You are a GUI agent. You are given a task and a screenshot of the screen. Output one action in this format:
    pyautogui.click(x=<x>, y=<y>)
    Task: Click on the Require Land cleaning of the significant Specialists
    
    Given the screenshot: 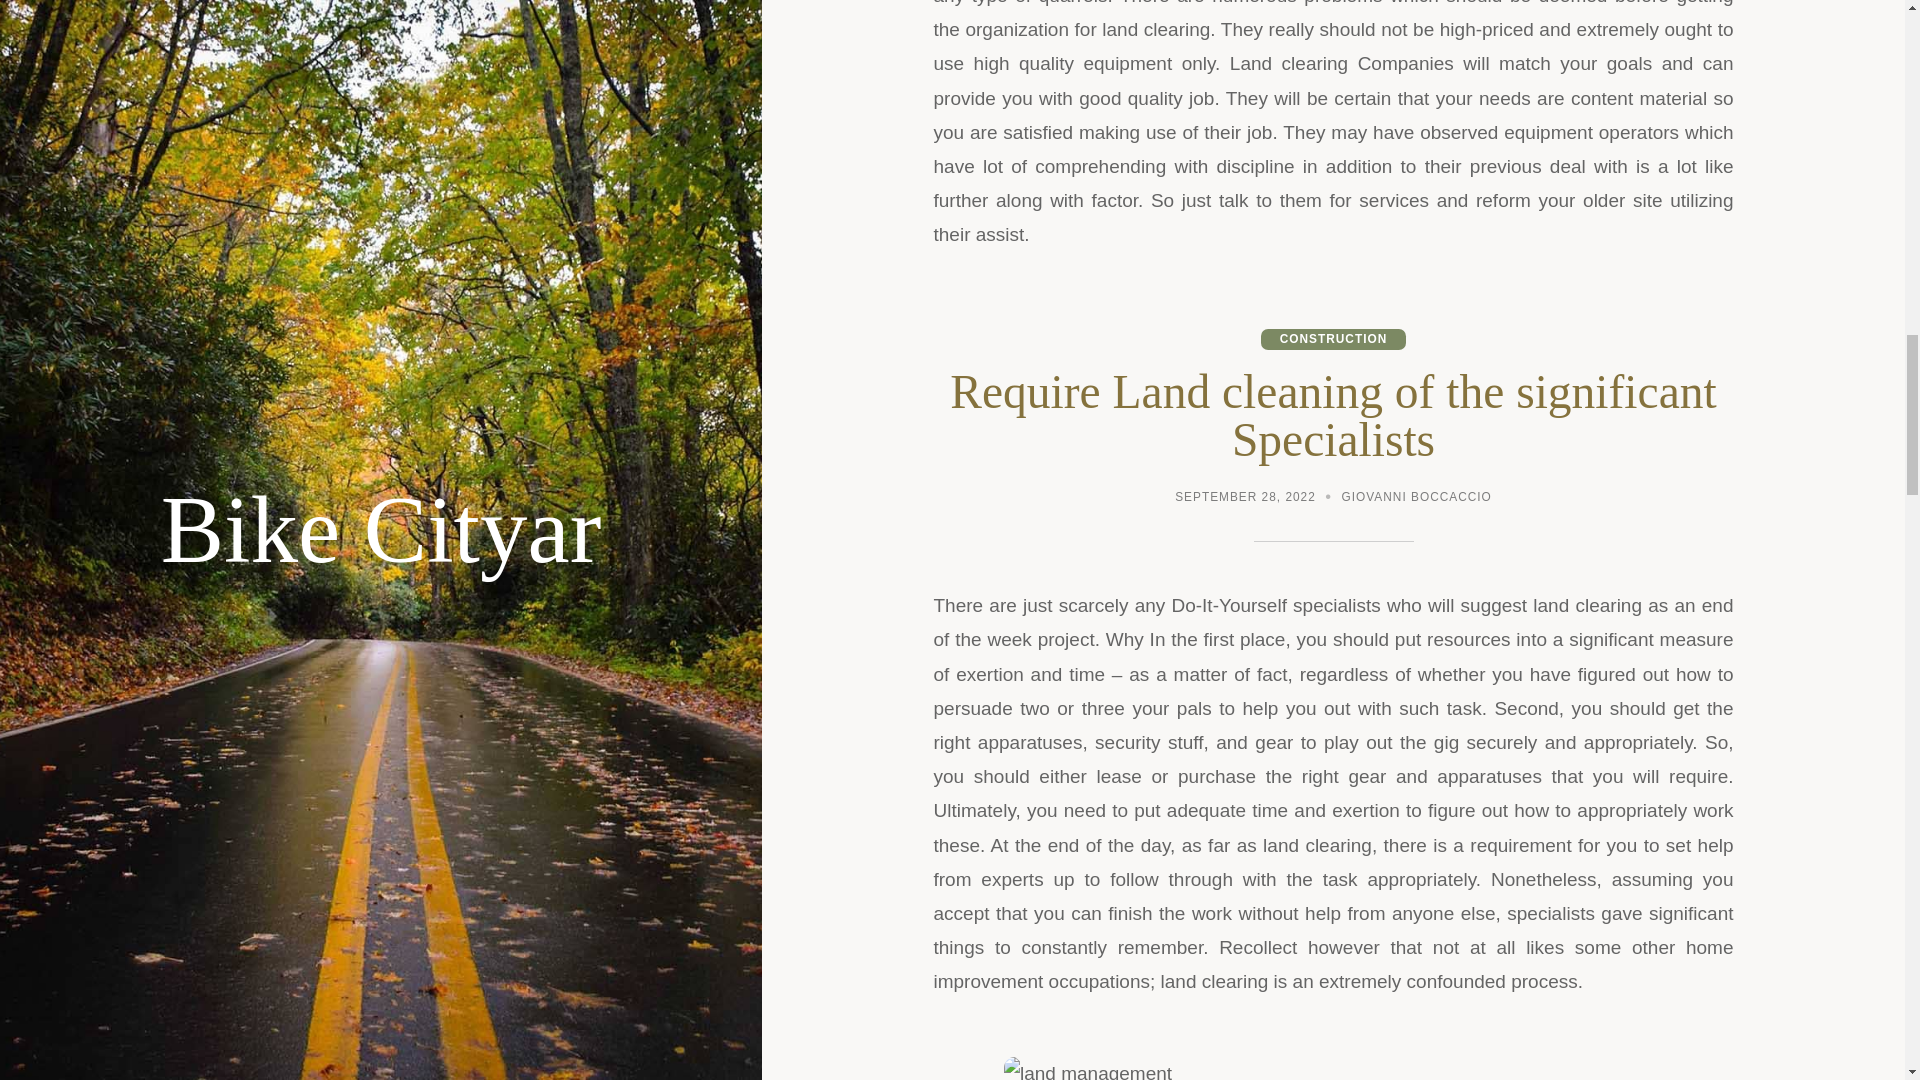 What is the action you would take?
    pyautogui.click(x=1333, y=416)
    